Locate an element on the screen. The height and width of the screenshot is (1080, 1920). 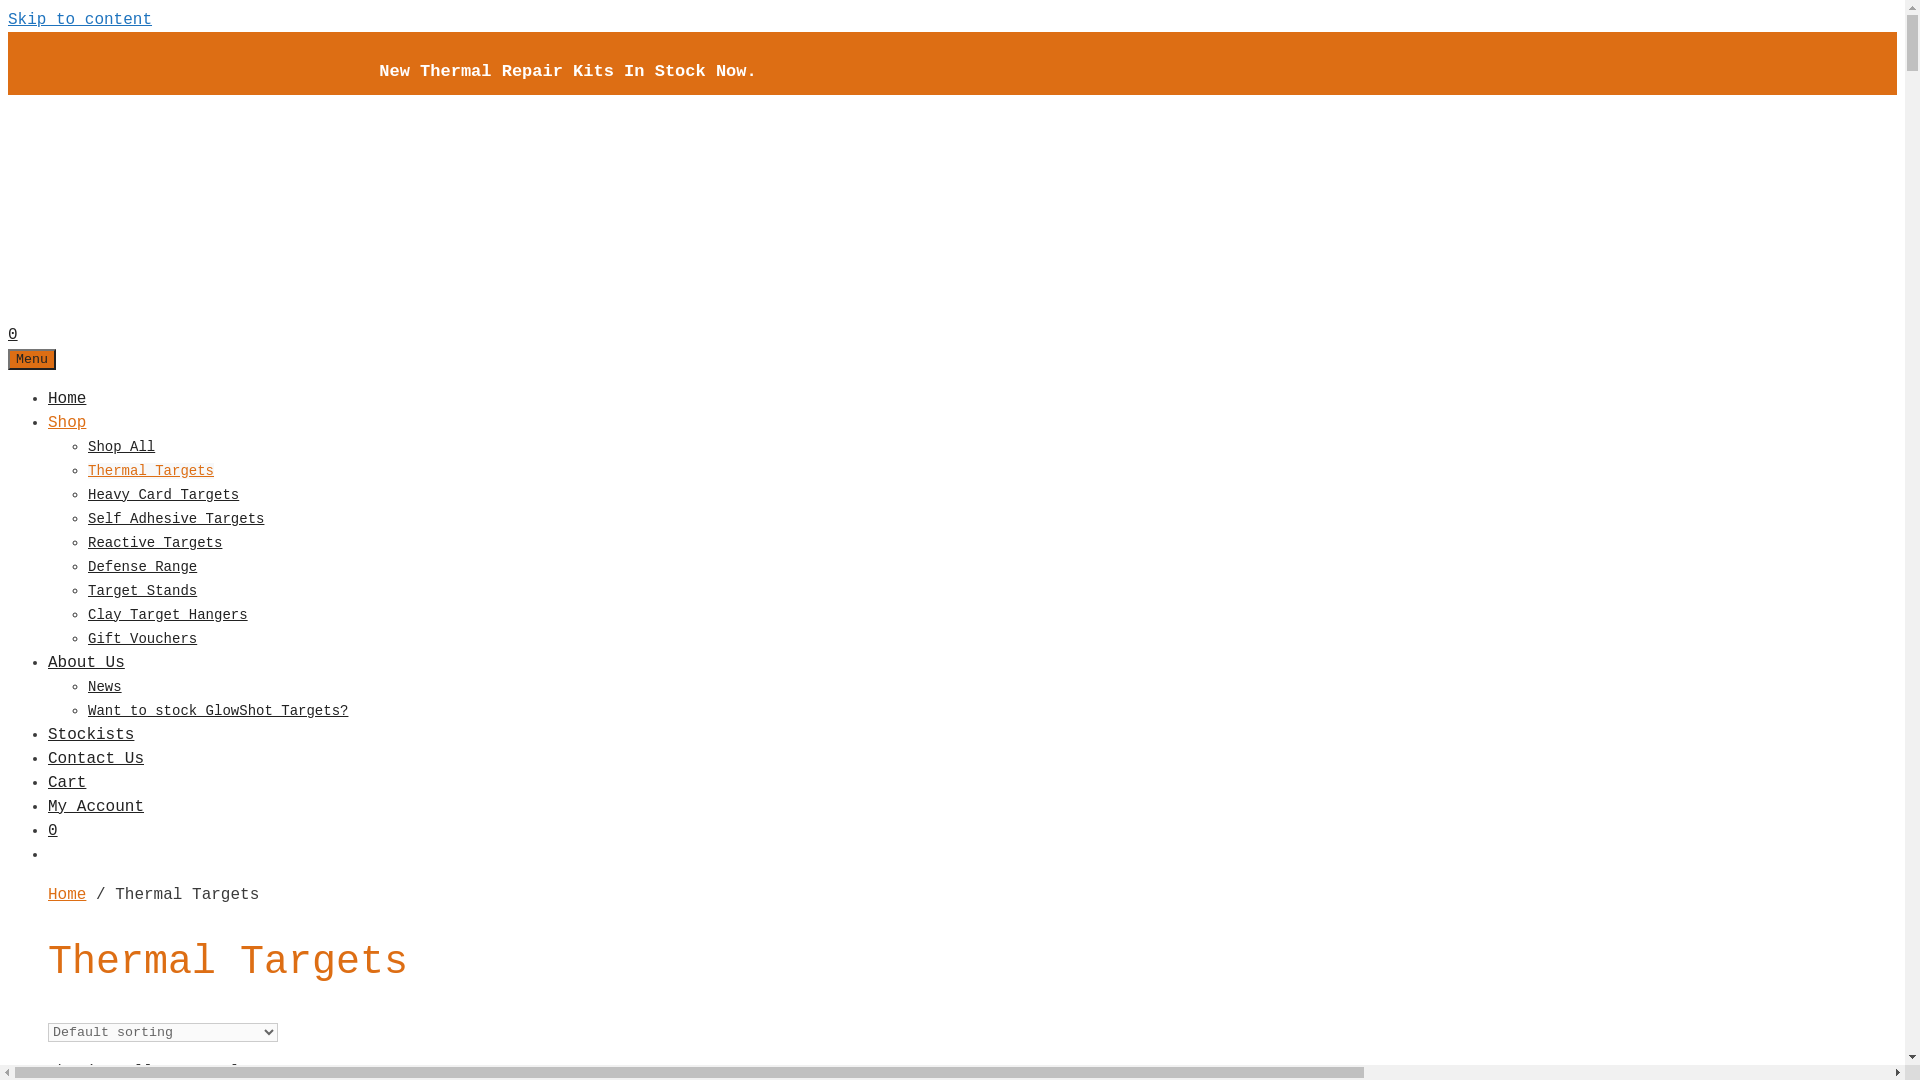
Shop is located at coordinates (67, 423).